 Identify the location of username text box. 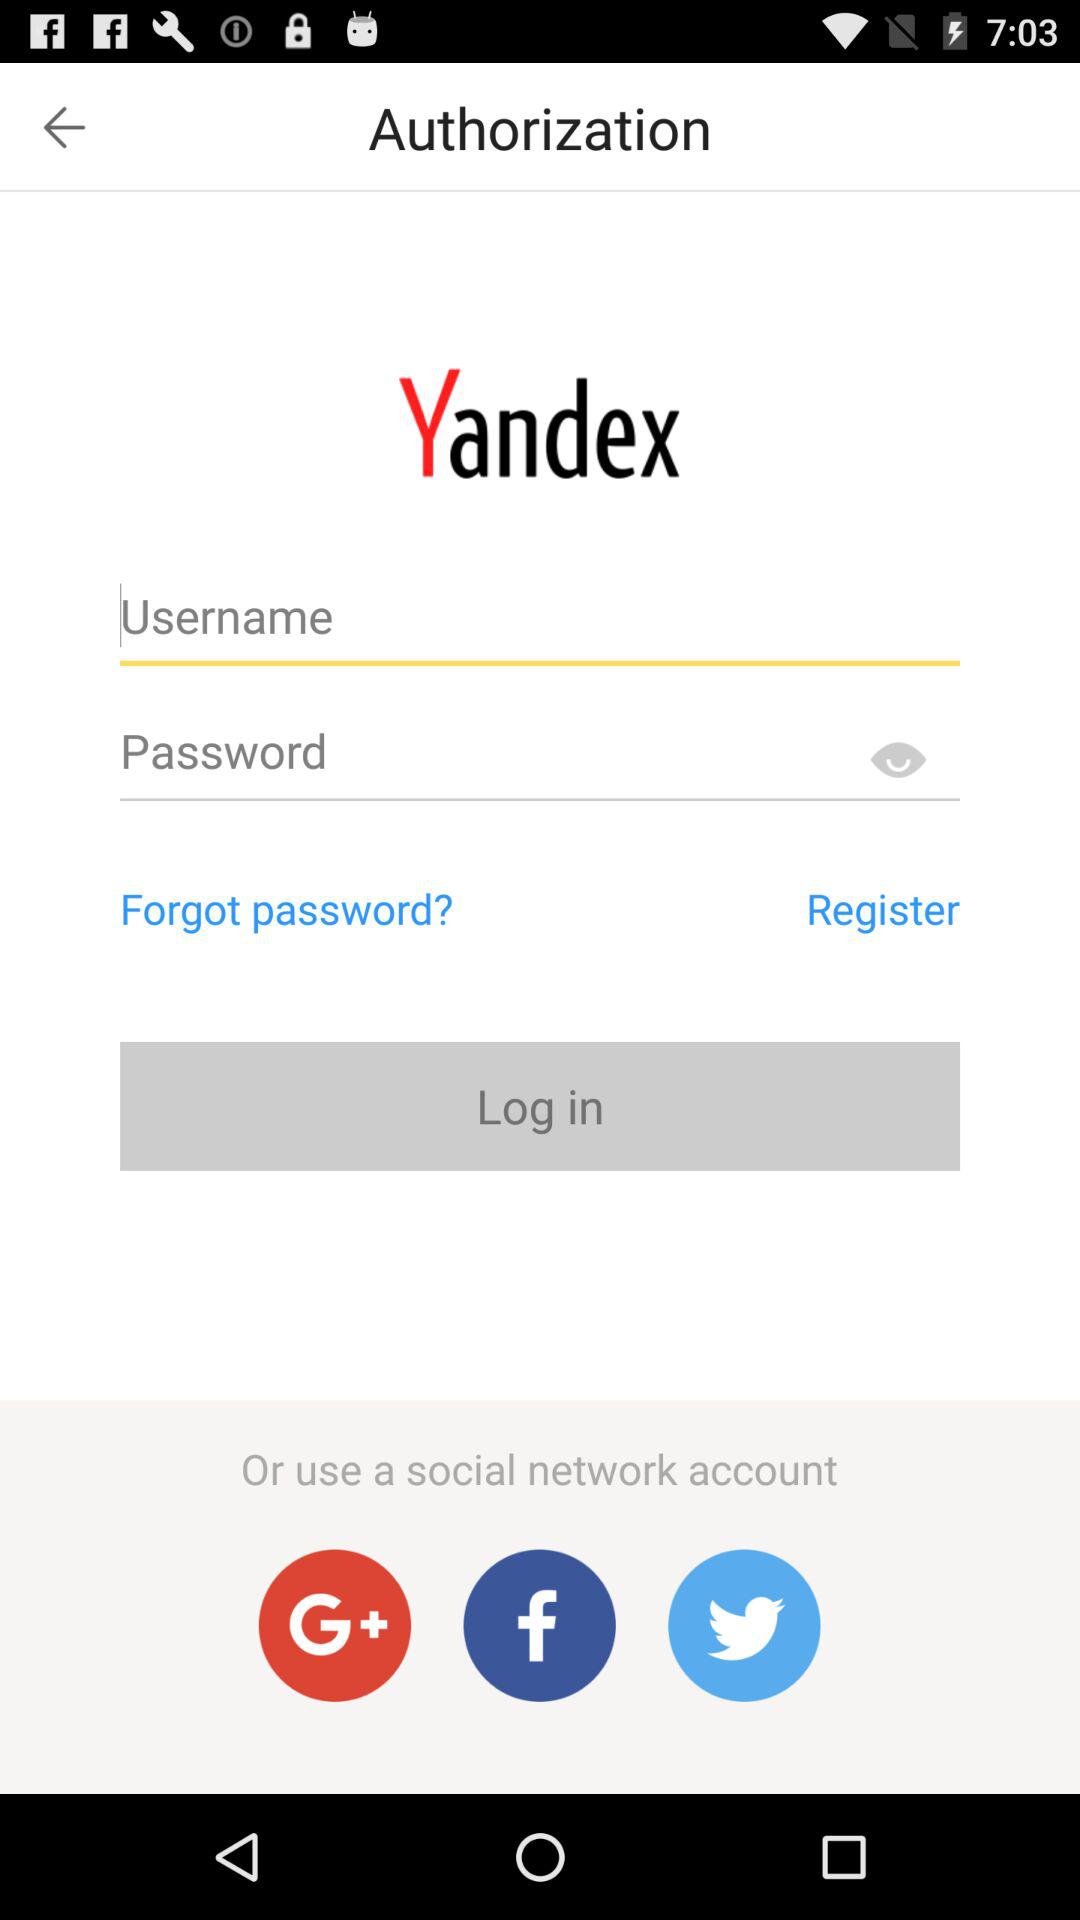
(540, 624).